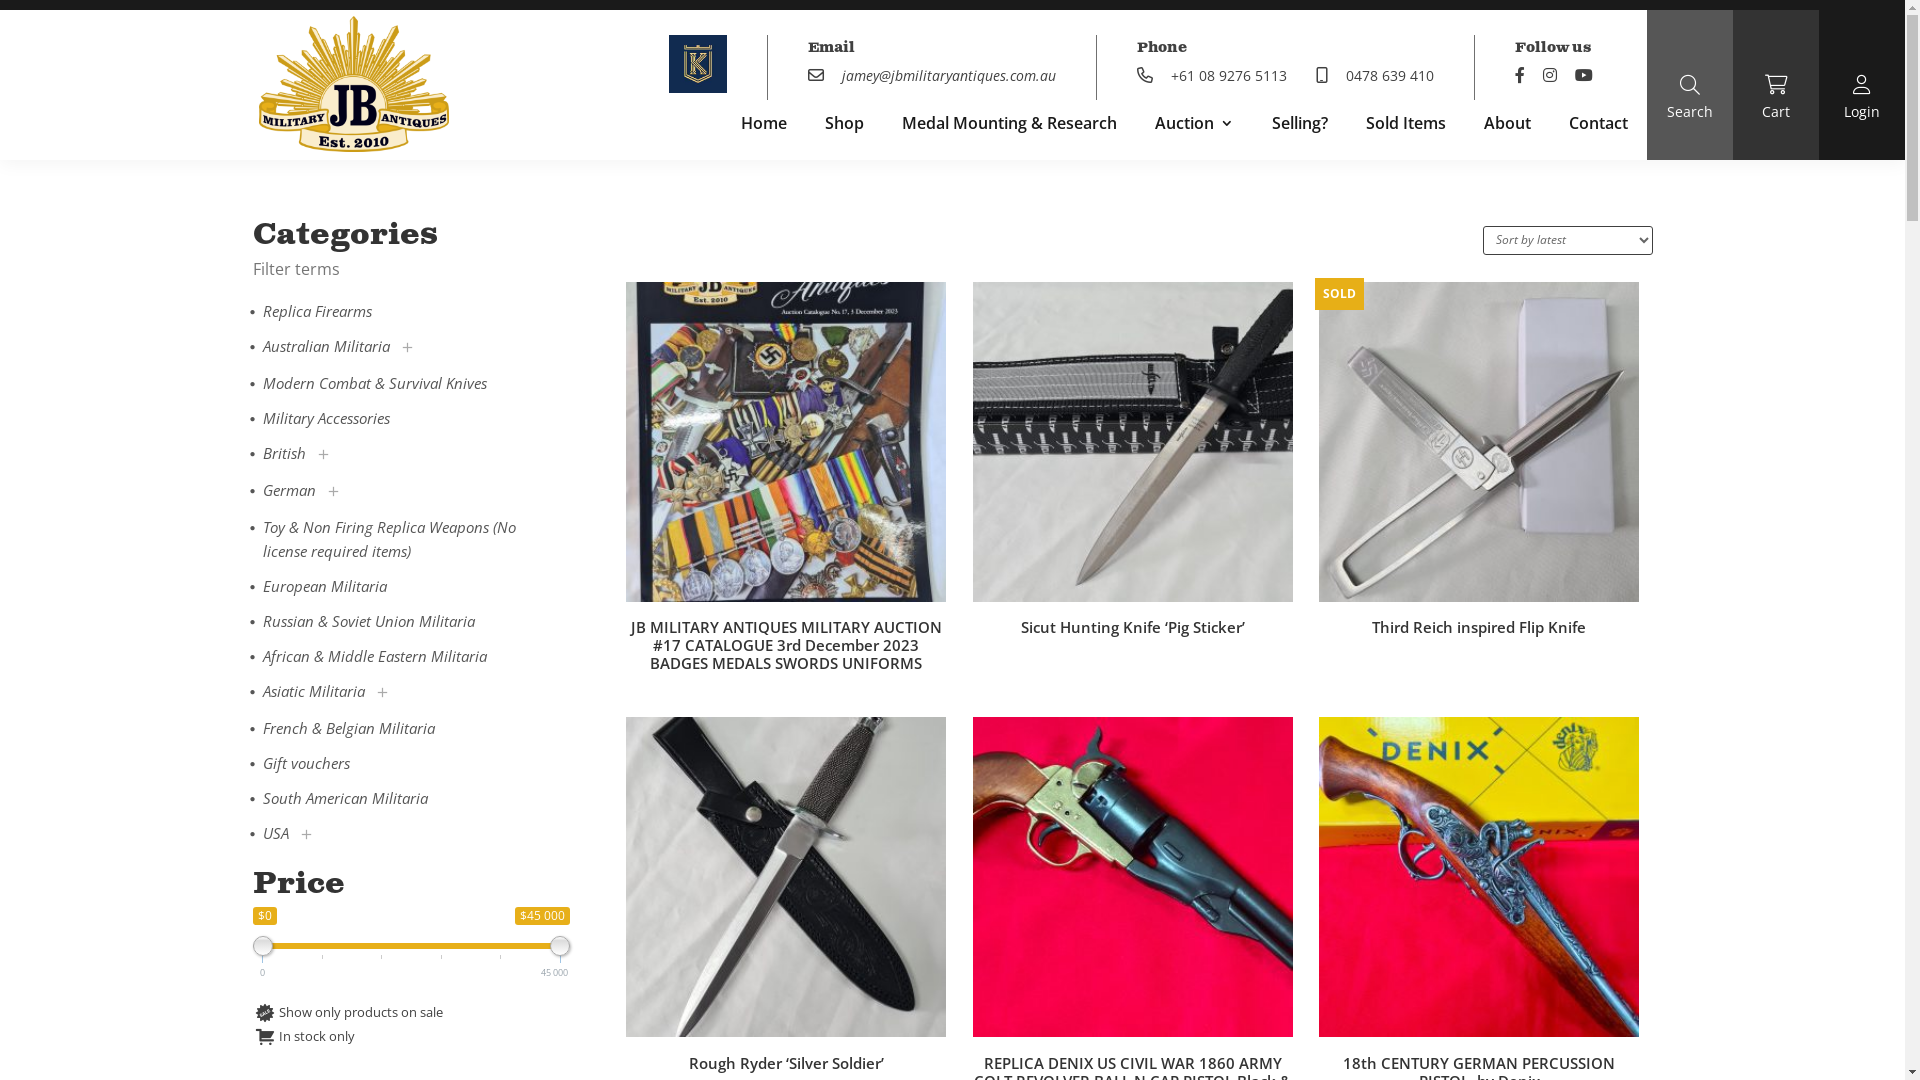 This screenshot has width=1920, height=1080. I want to click on 0478 639 410, so click(1375, 76).